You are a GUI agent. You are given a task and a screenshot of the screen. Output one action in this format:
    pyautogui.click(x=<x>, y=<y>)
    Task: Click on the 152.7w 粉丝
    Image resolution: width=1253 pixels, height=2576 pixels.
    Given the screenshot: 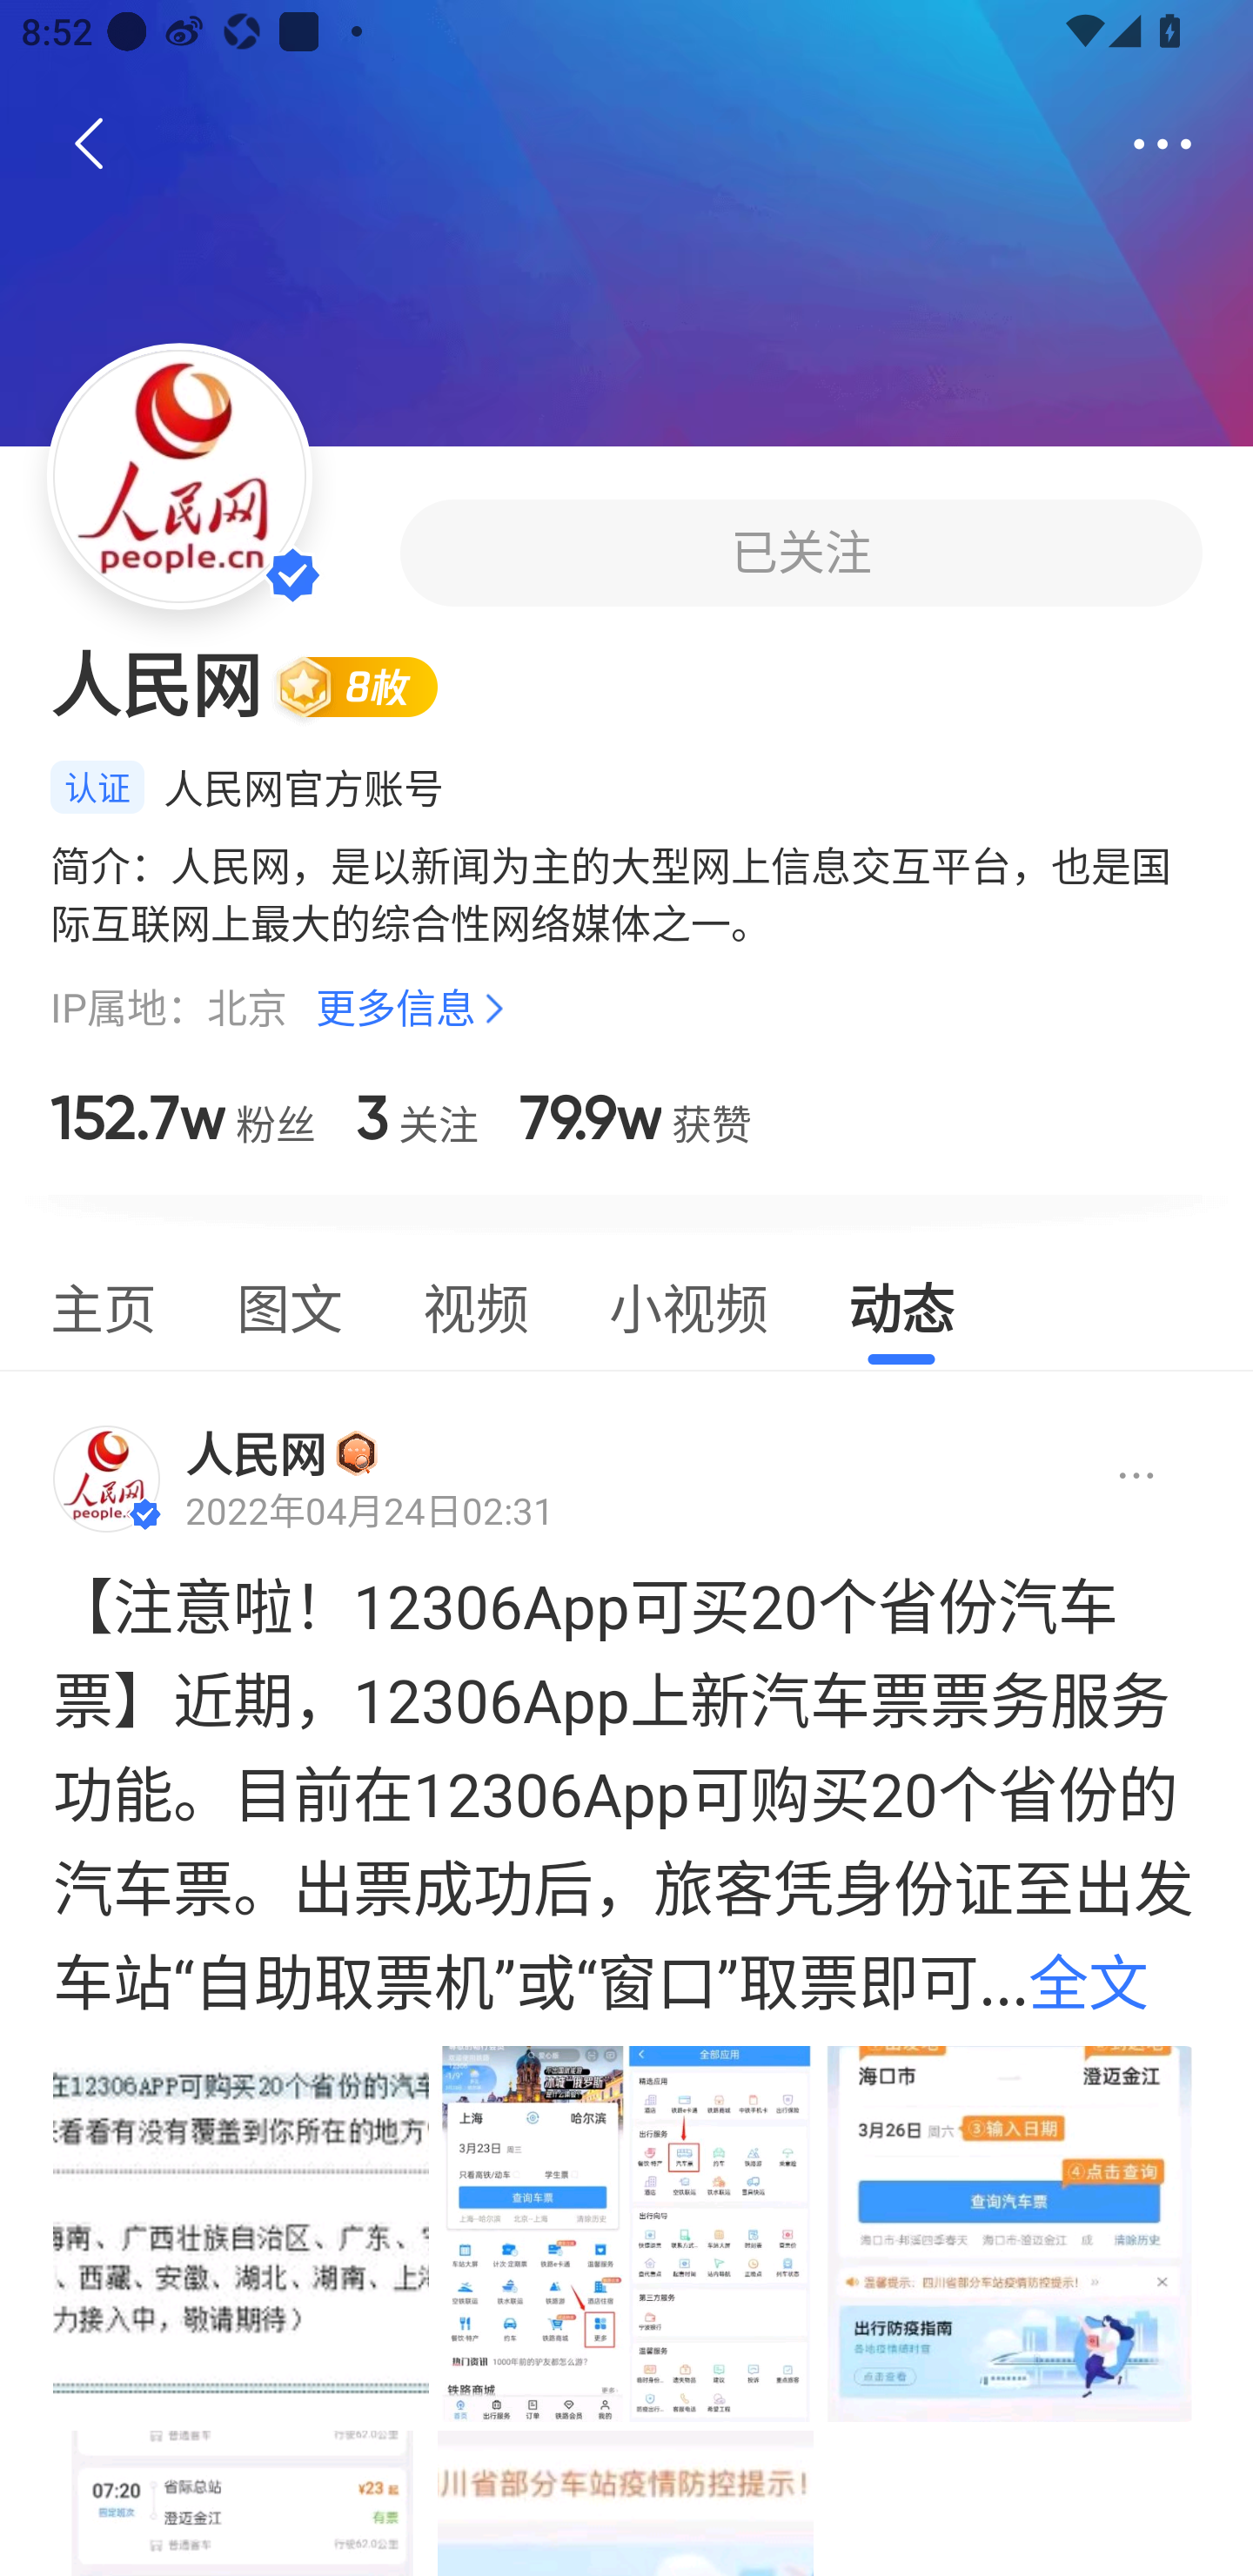 What is the action you would take?
    pyautogui.click(x=183, y=1117)
    